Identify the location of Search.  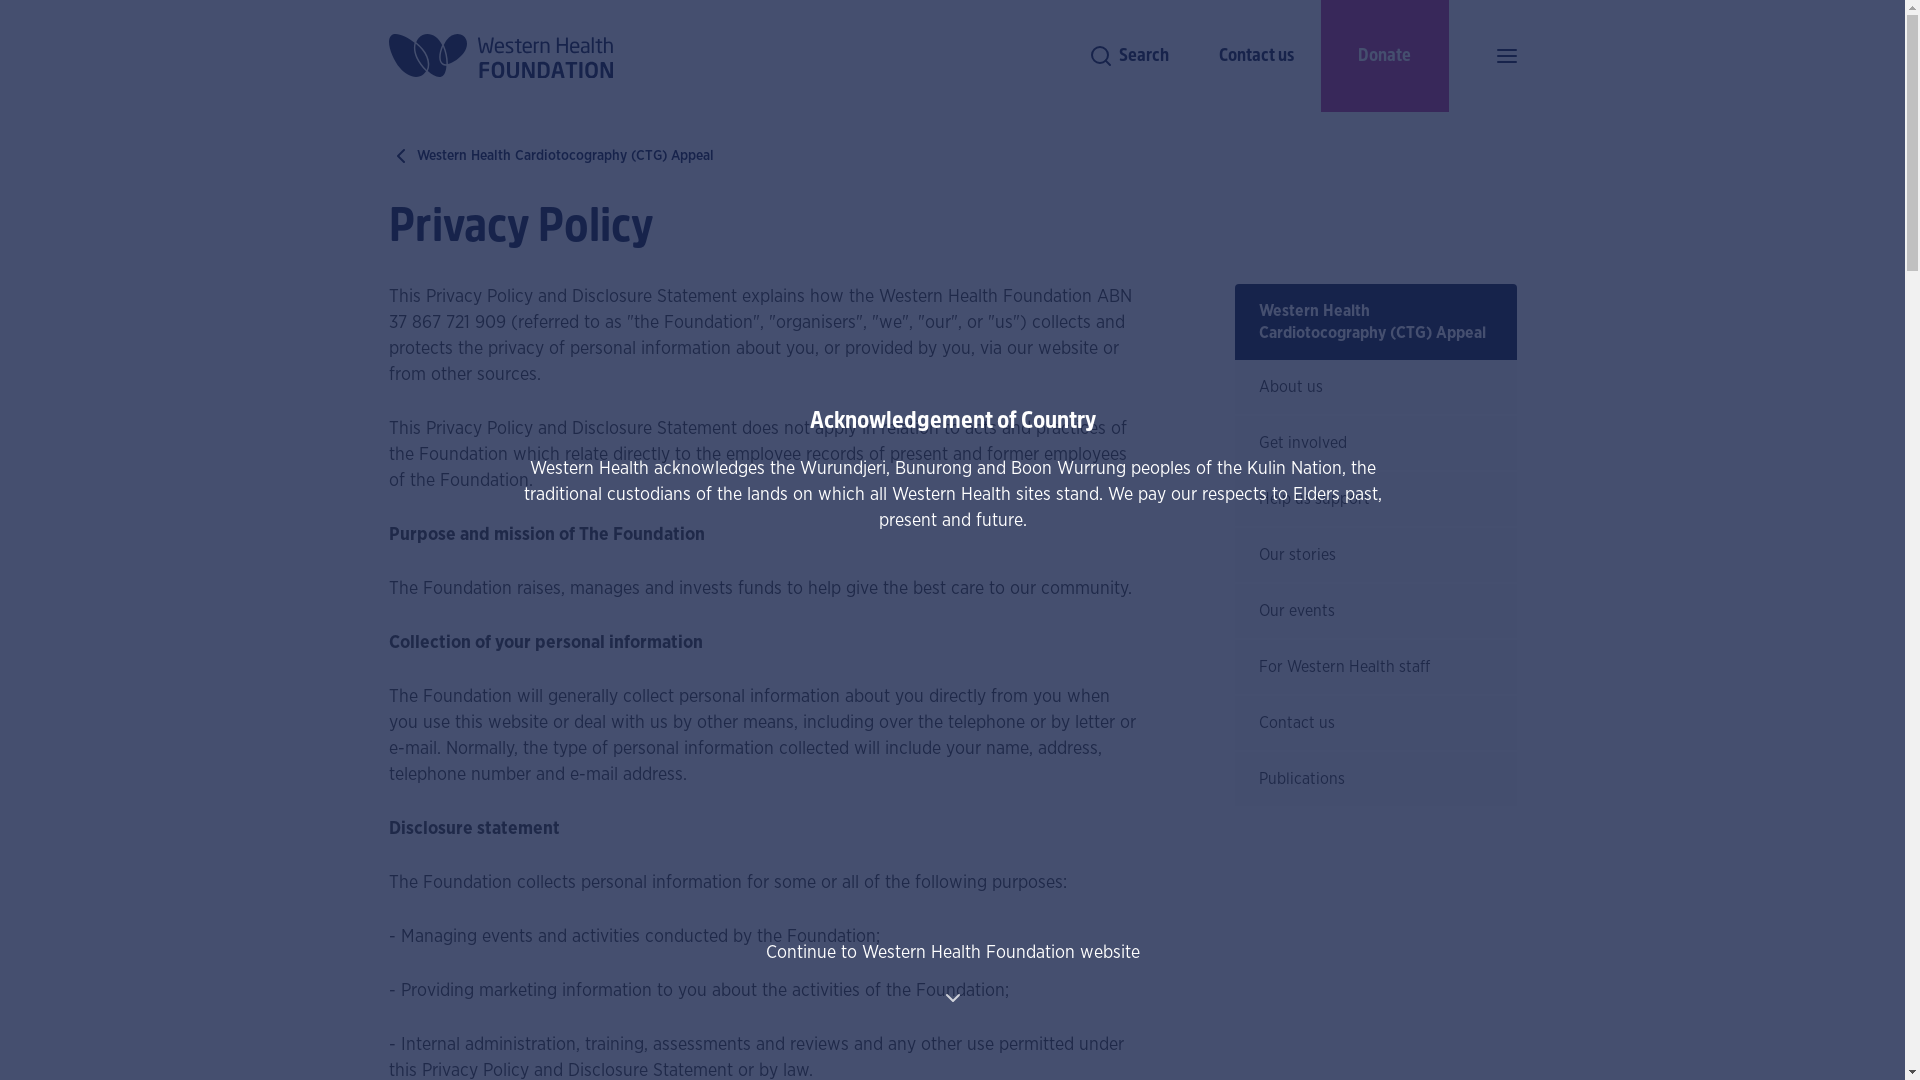
(1128, 56).